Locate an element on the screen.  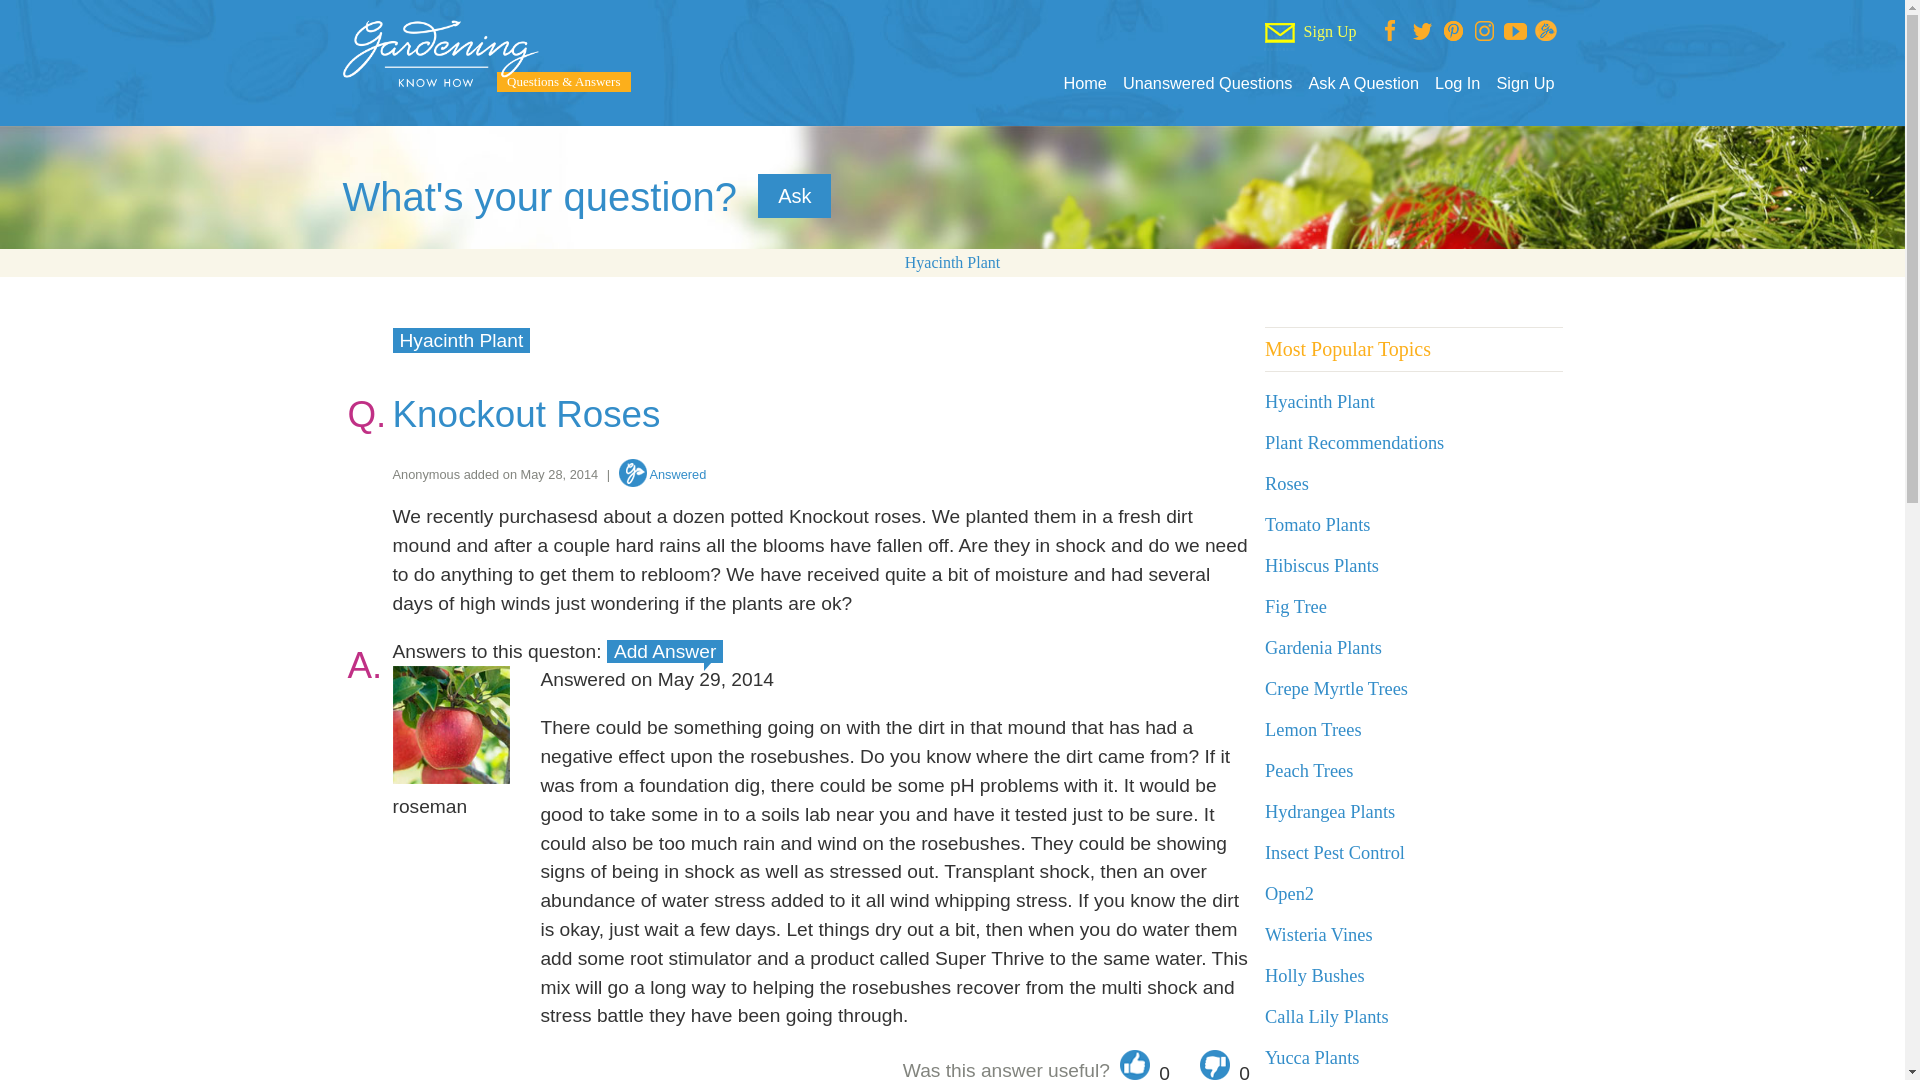
Fig Tree is located at coordinates (1296, 606).